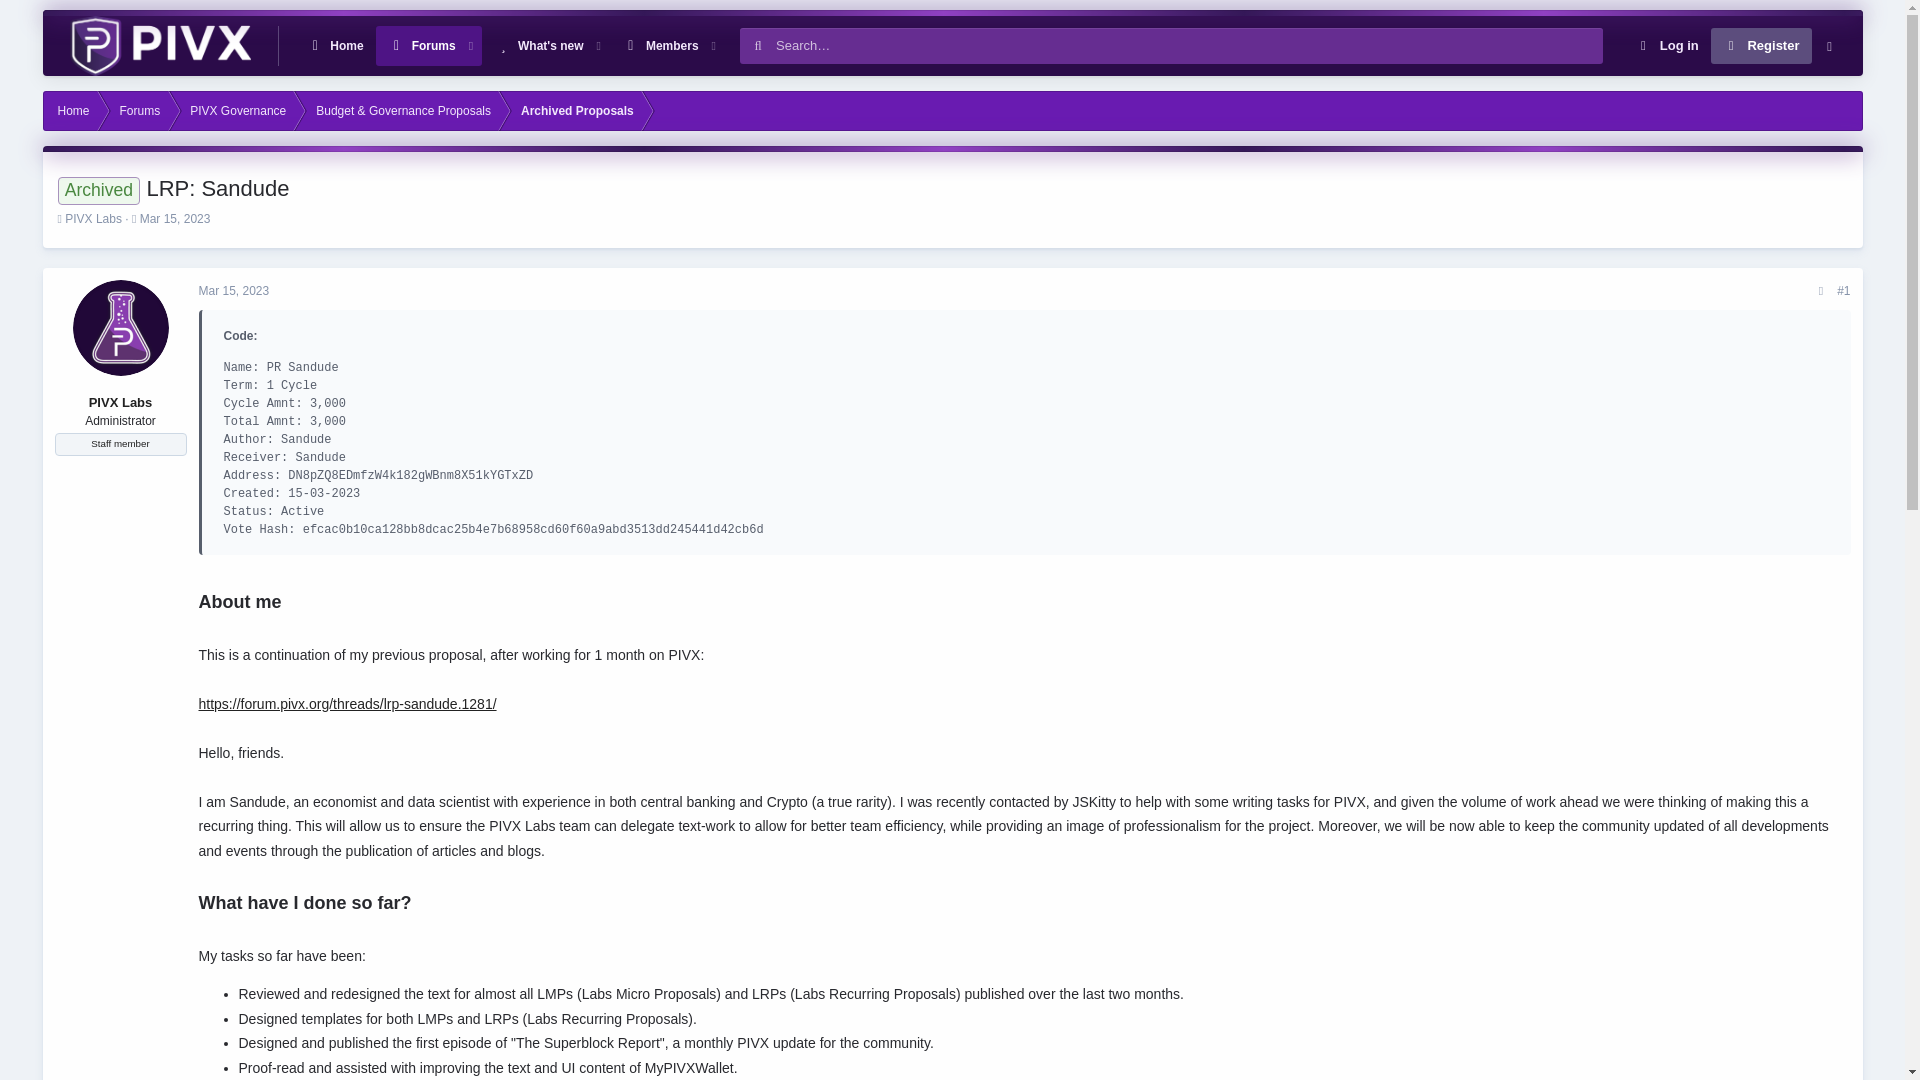 This screenshot has width=1920, height=1080. I want to click on Log in, so click(334, 45).